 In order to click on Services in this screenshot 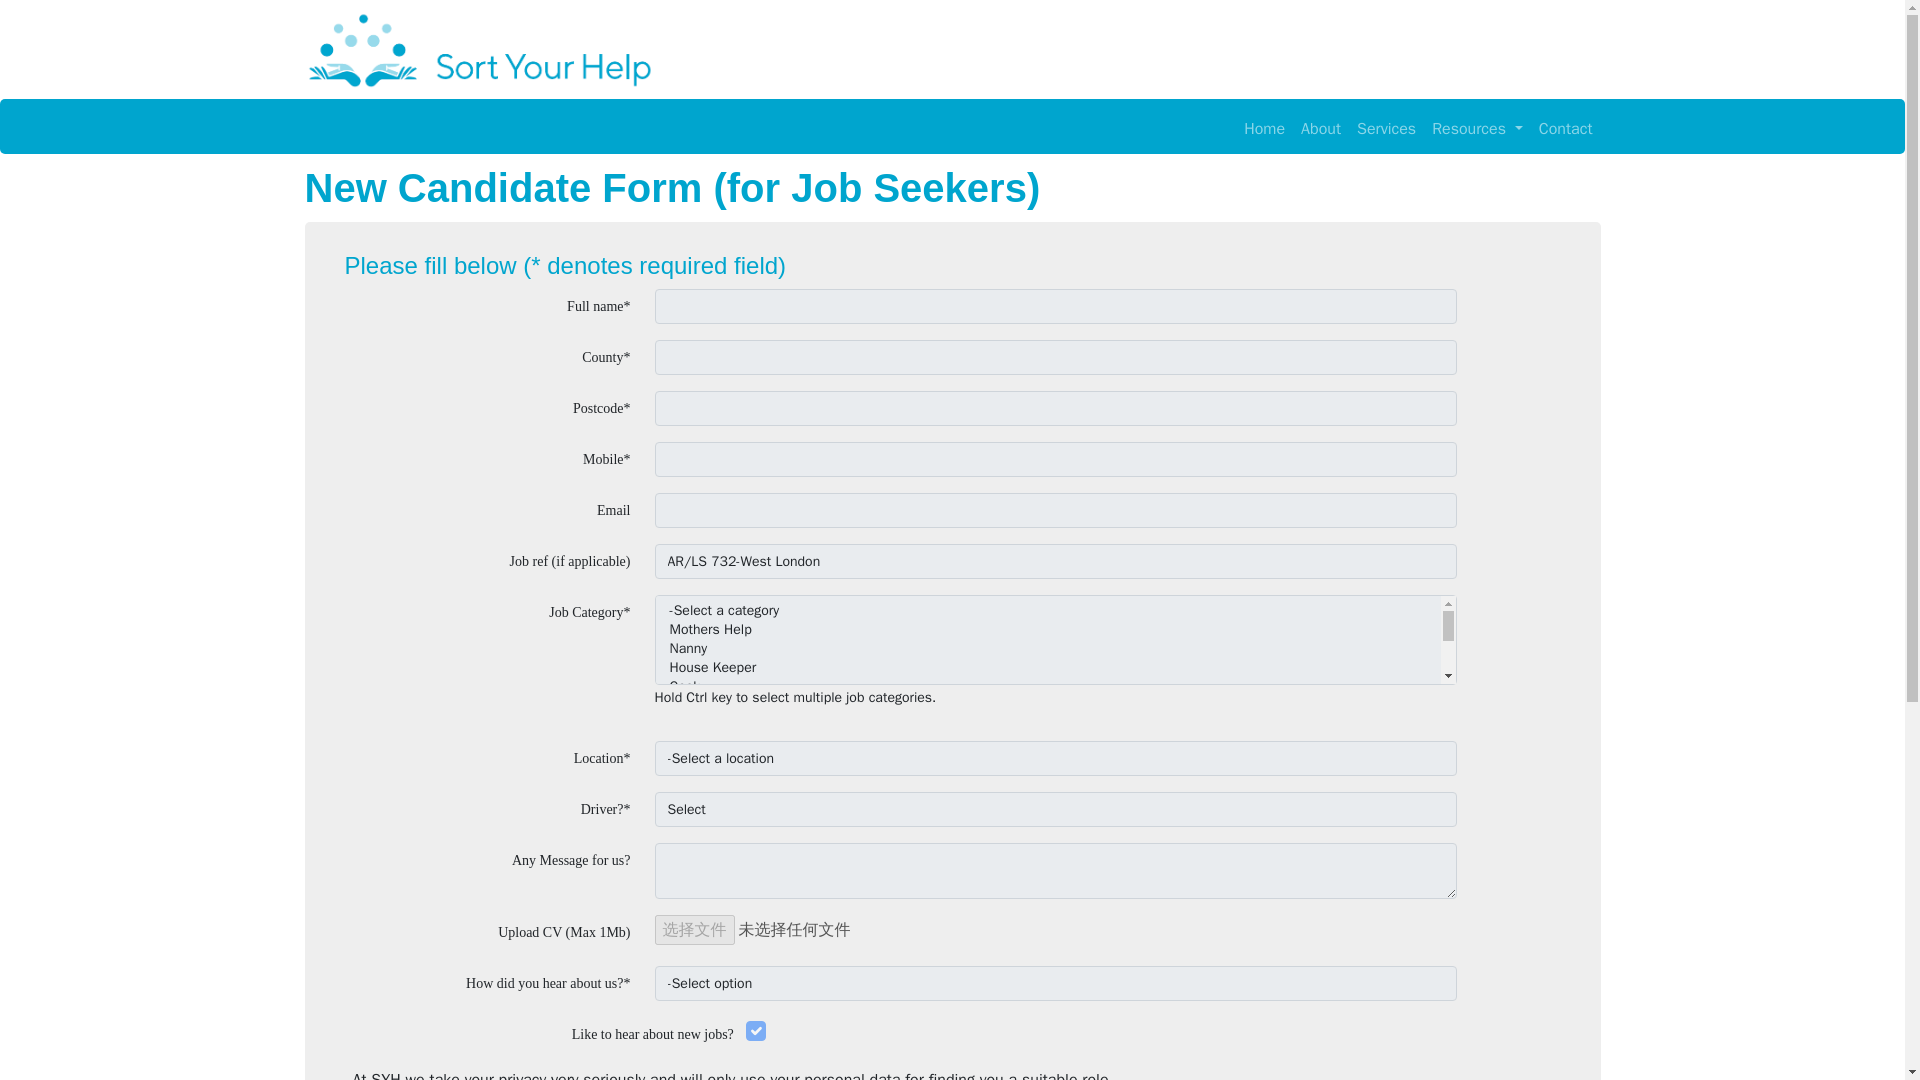, I will do `click(1386, 126)`.